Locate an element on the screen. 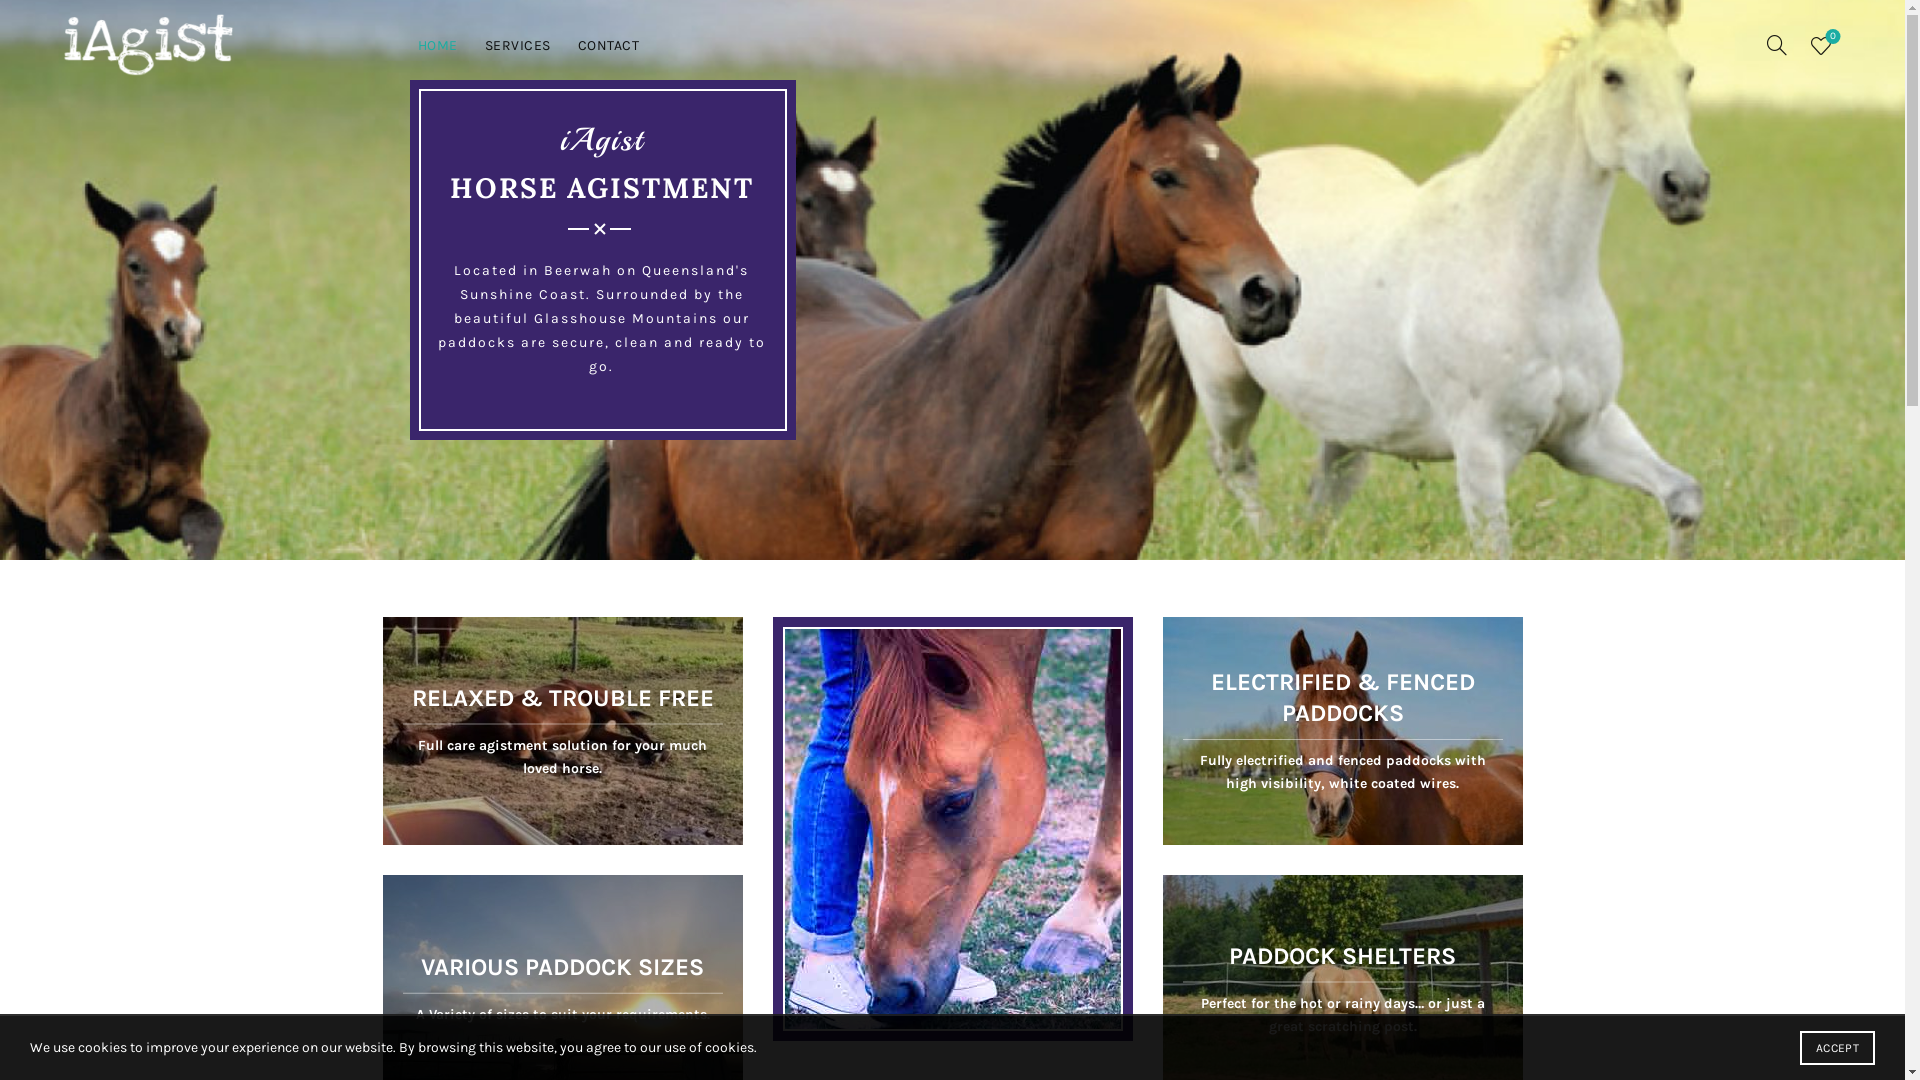 This screenshot has width=1920, height=1080. animal-animal-photography-blur-1027752 is located at coordinates (1342, 731).